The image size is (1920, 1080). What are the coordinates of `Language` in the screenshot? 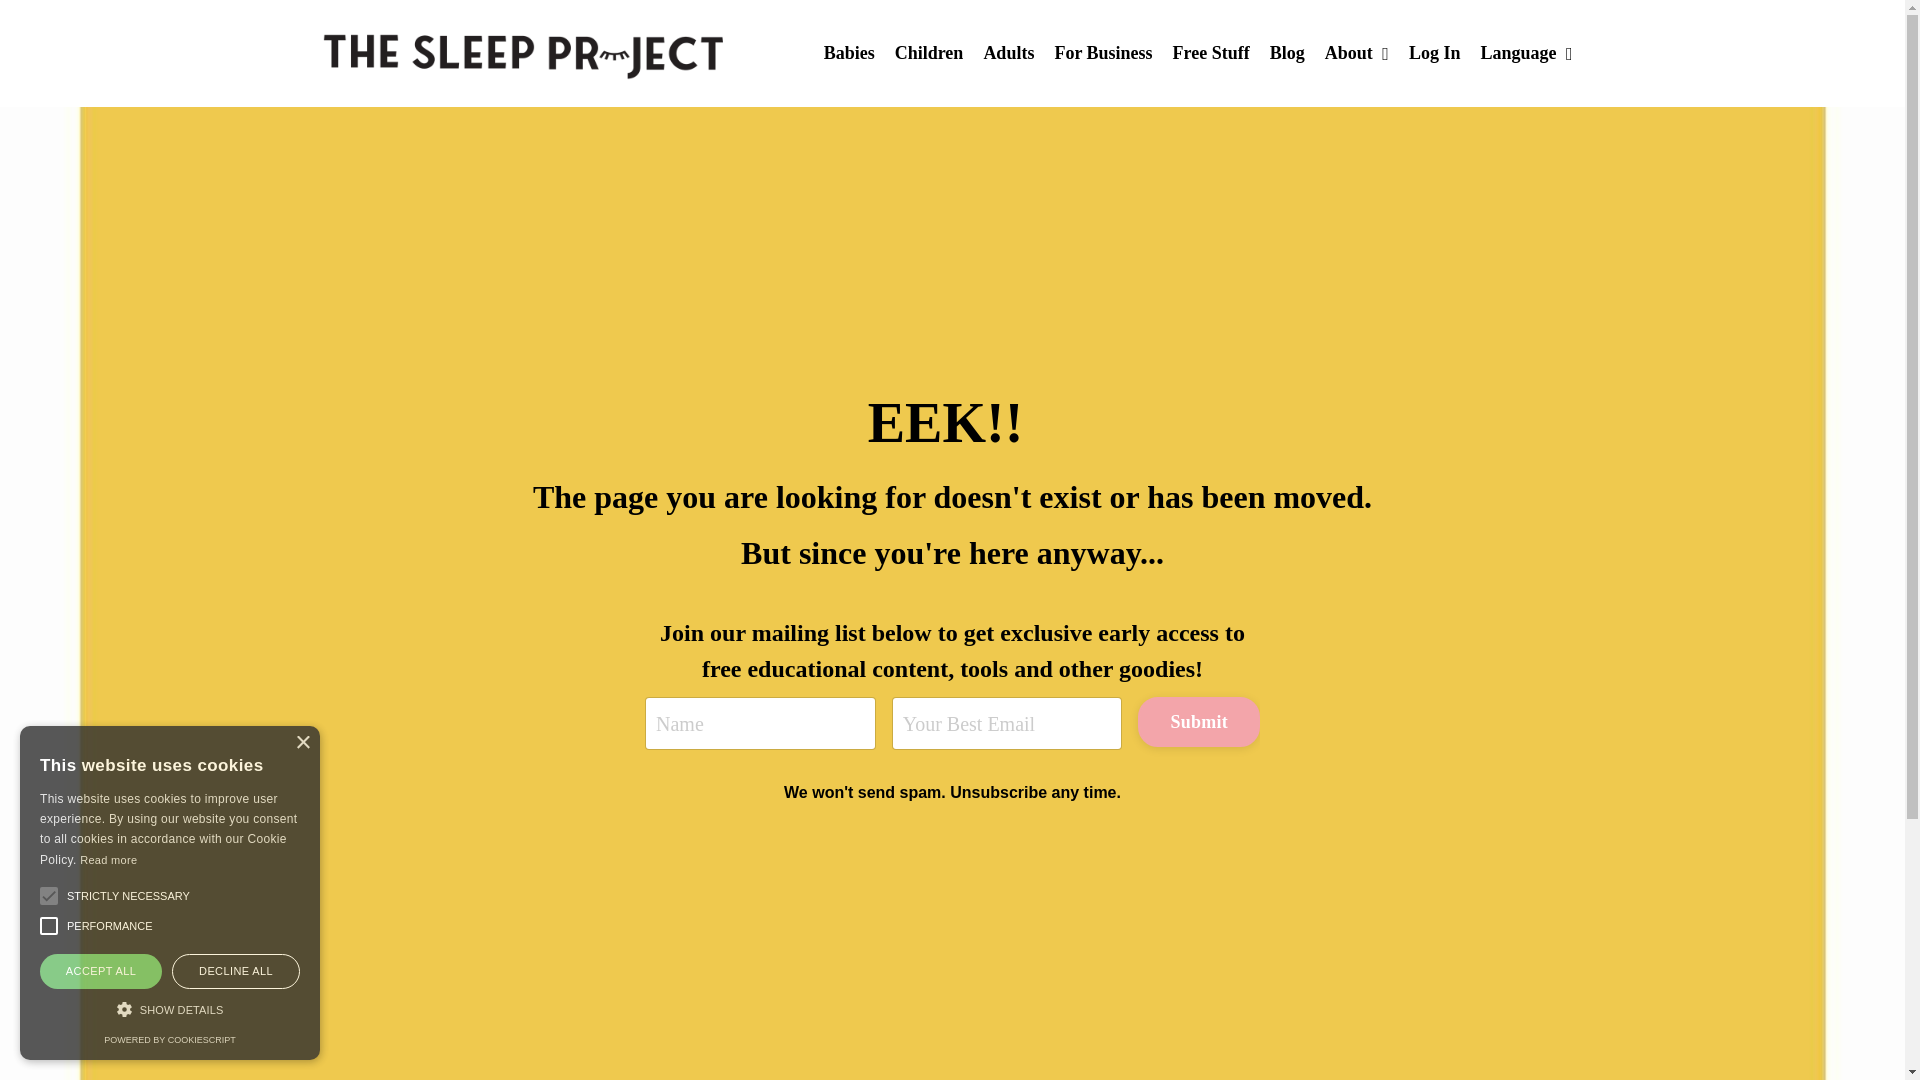 It's located at (1526, 53).